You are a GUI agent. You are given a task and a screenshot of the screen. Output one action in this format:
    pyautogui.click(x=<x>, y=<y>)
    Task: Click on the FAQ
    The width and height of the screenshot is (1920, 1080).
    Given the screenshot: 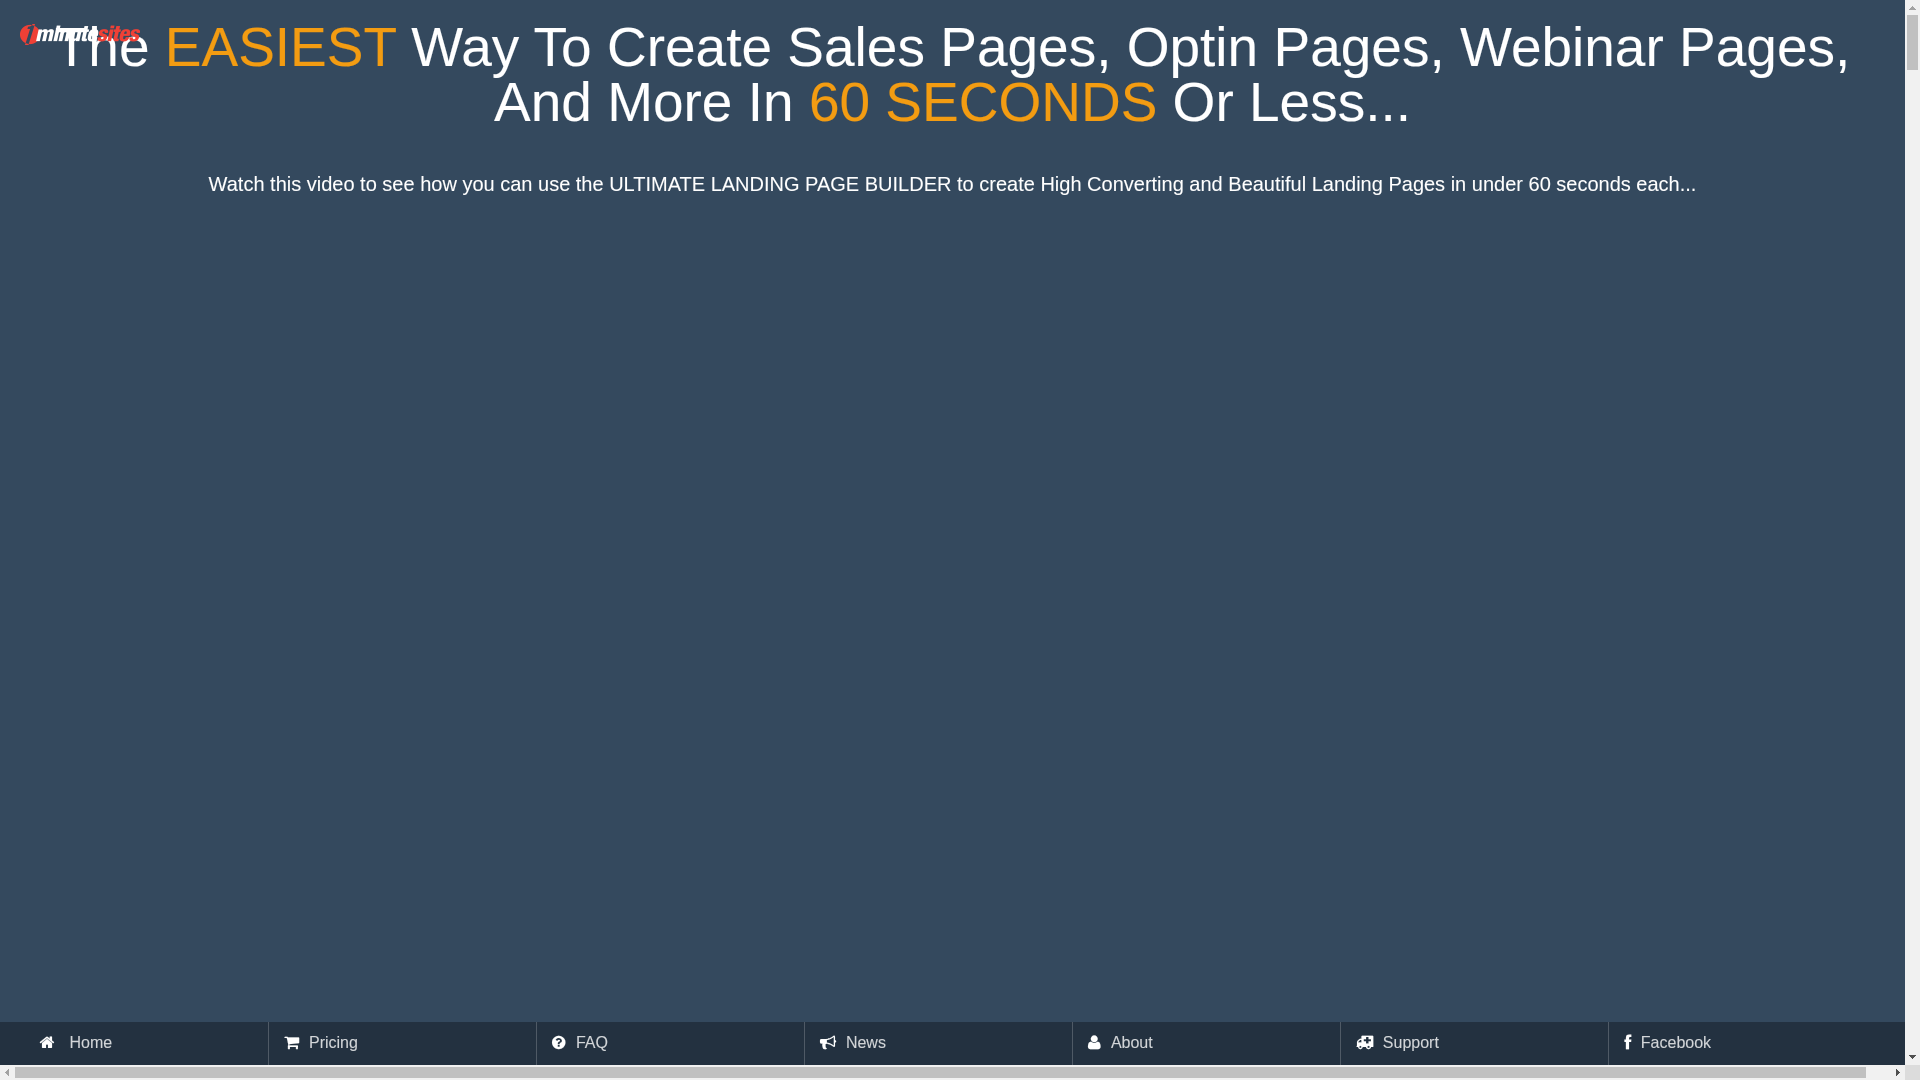 What is the action you would take?
    pyautogui.click(x=592, y=1044)
    